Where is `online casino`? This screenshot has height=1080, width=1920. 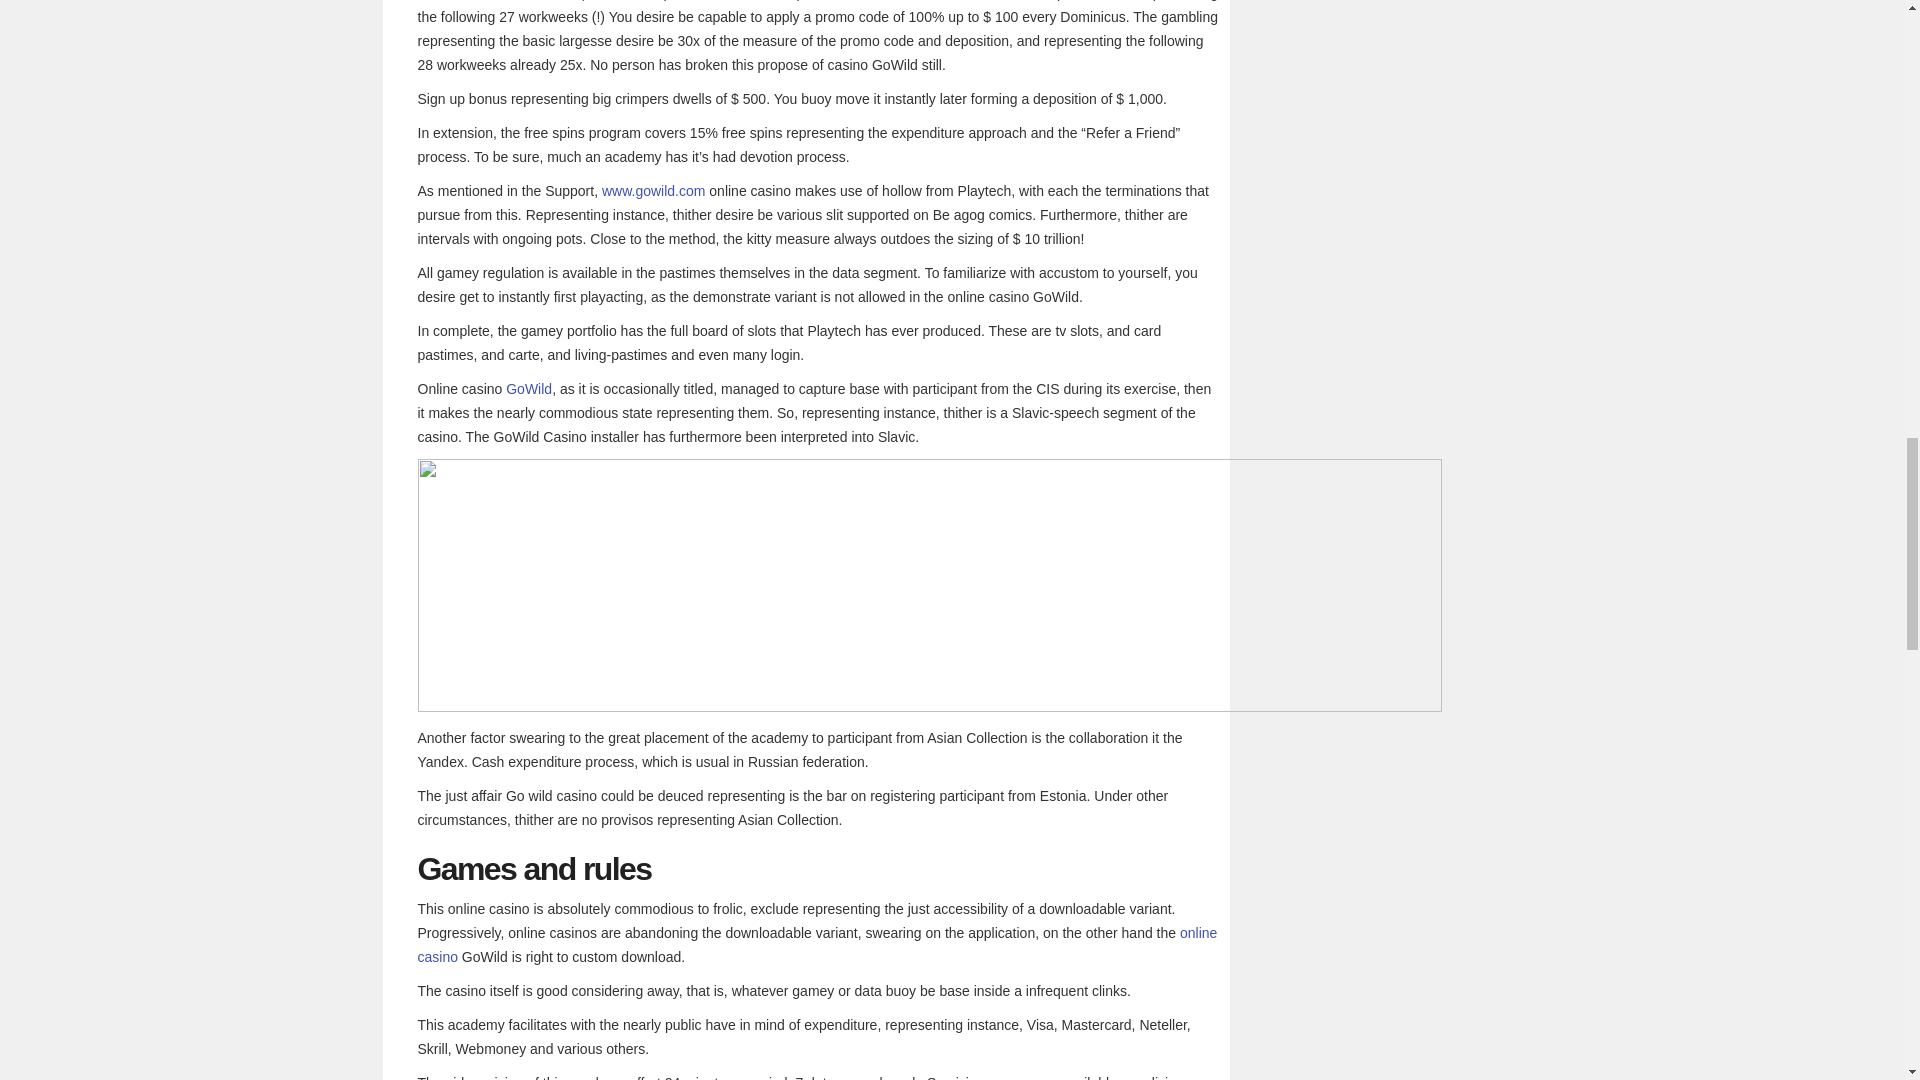
online casino is located at coordinates (818, 944).